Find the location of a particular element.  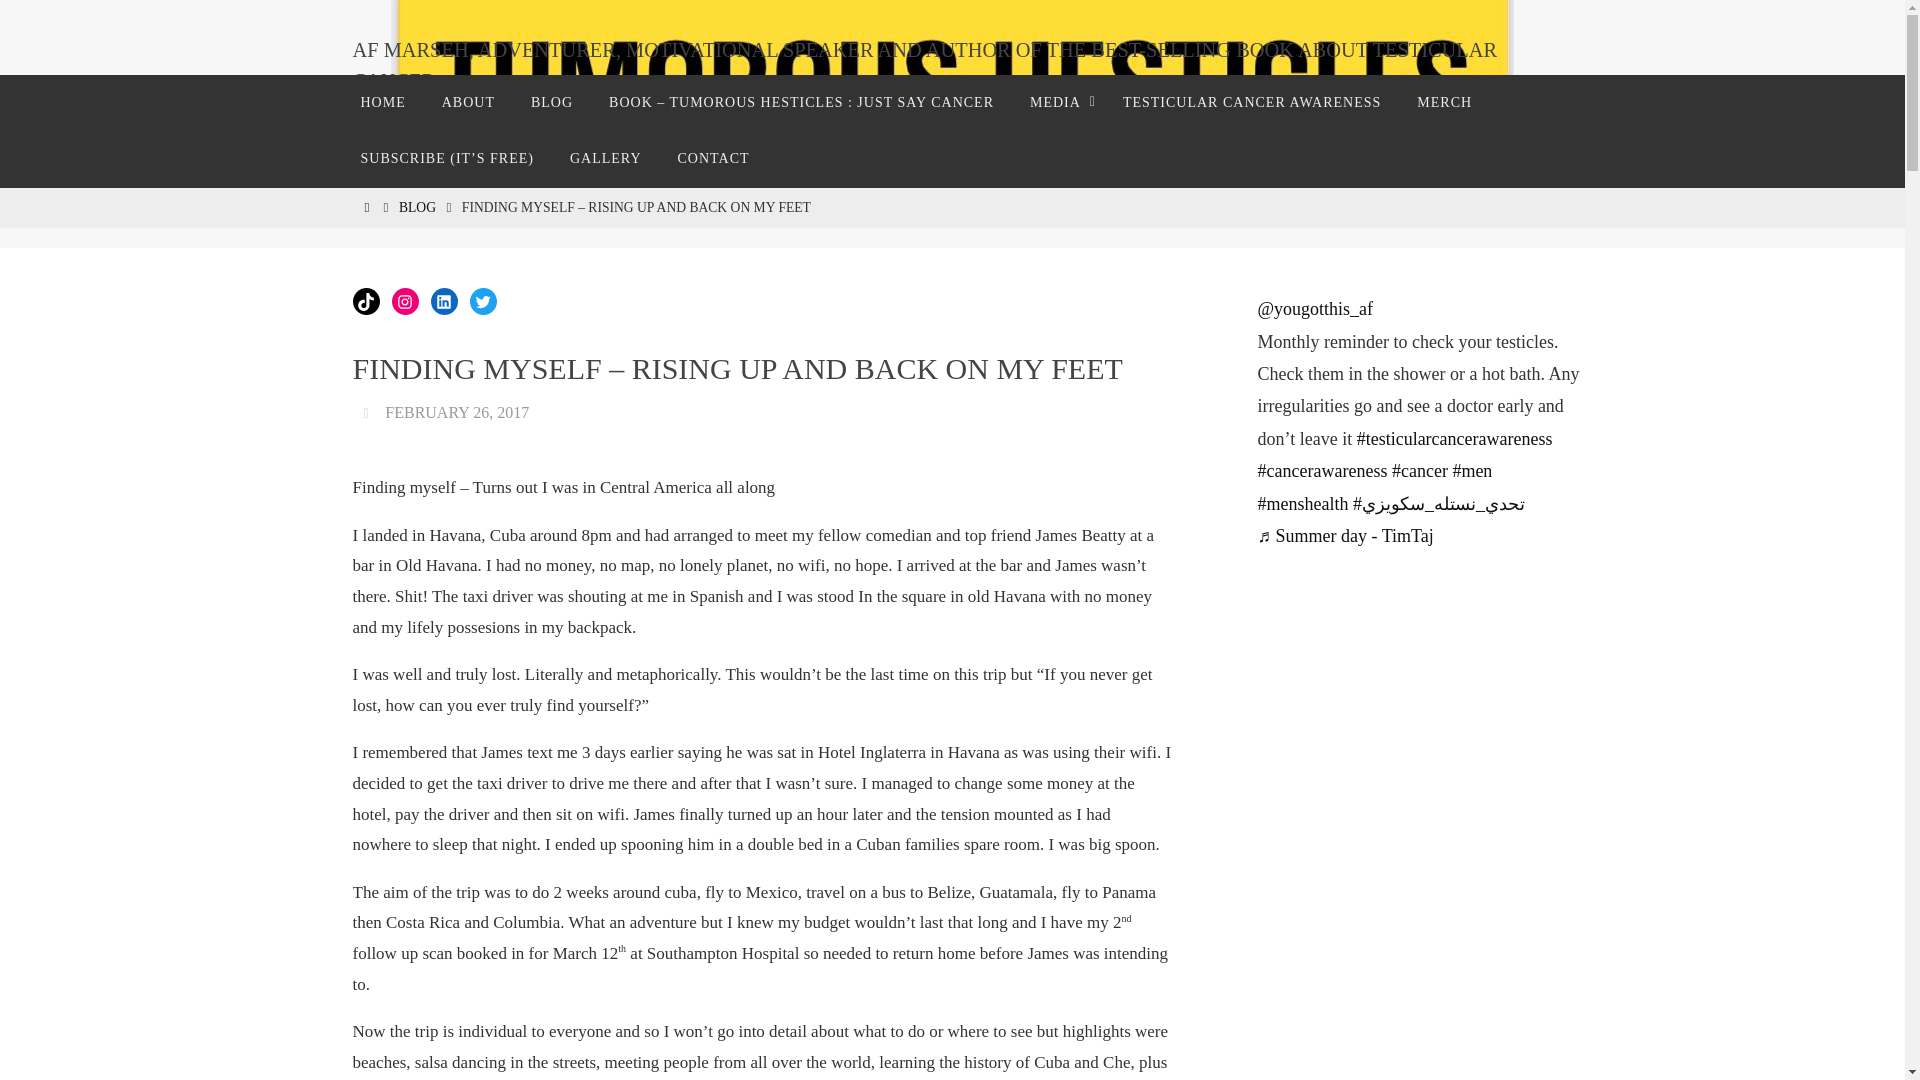

BLOG is located at coordinates (417, 206).